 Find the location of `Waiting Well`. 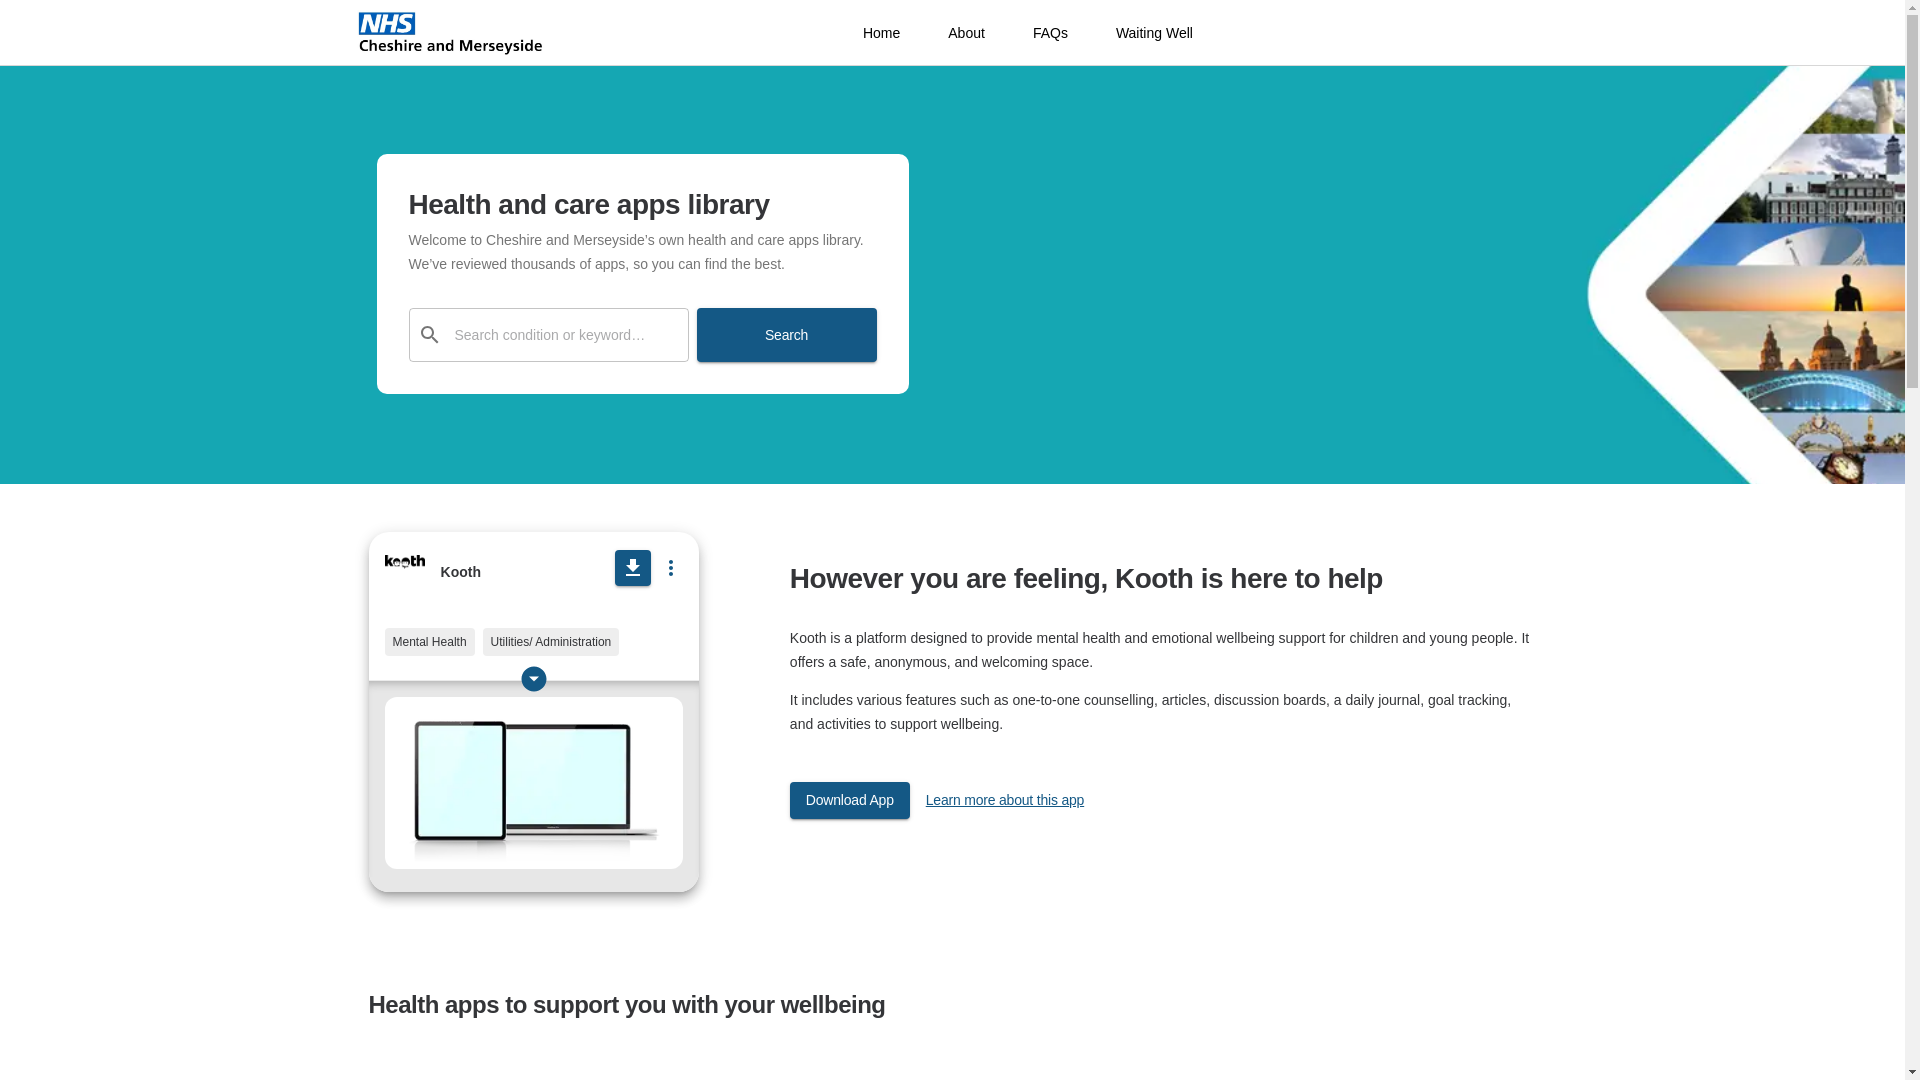

Waiting Well is located at coordinates (1154, 32).